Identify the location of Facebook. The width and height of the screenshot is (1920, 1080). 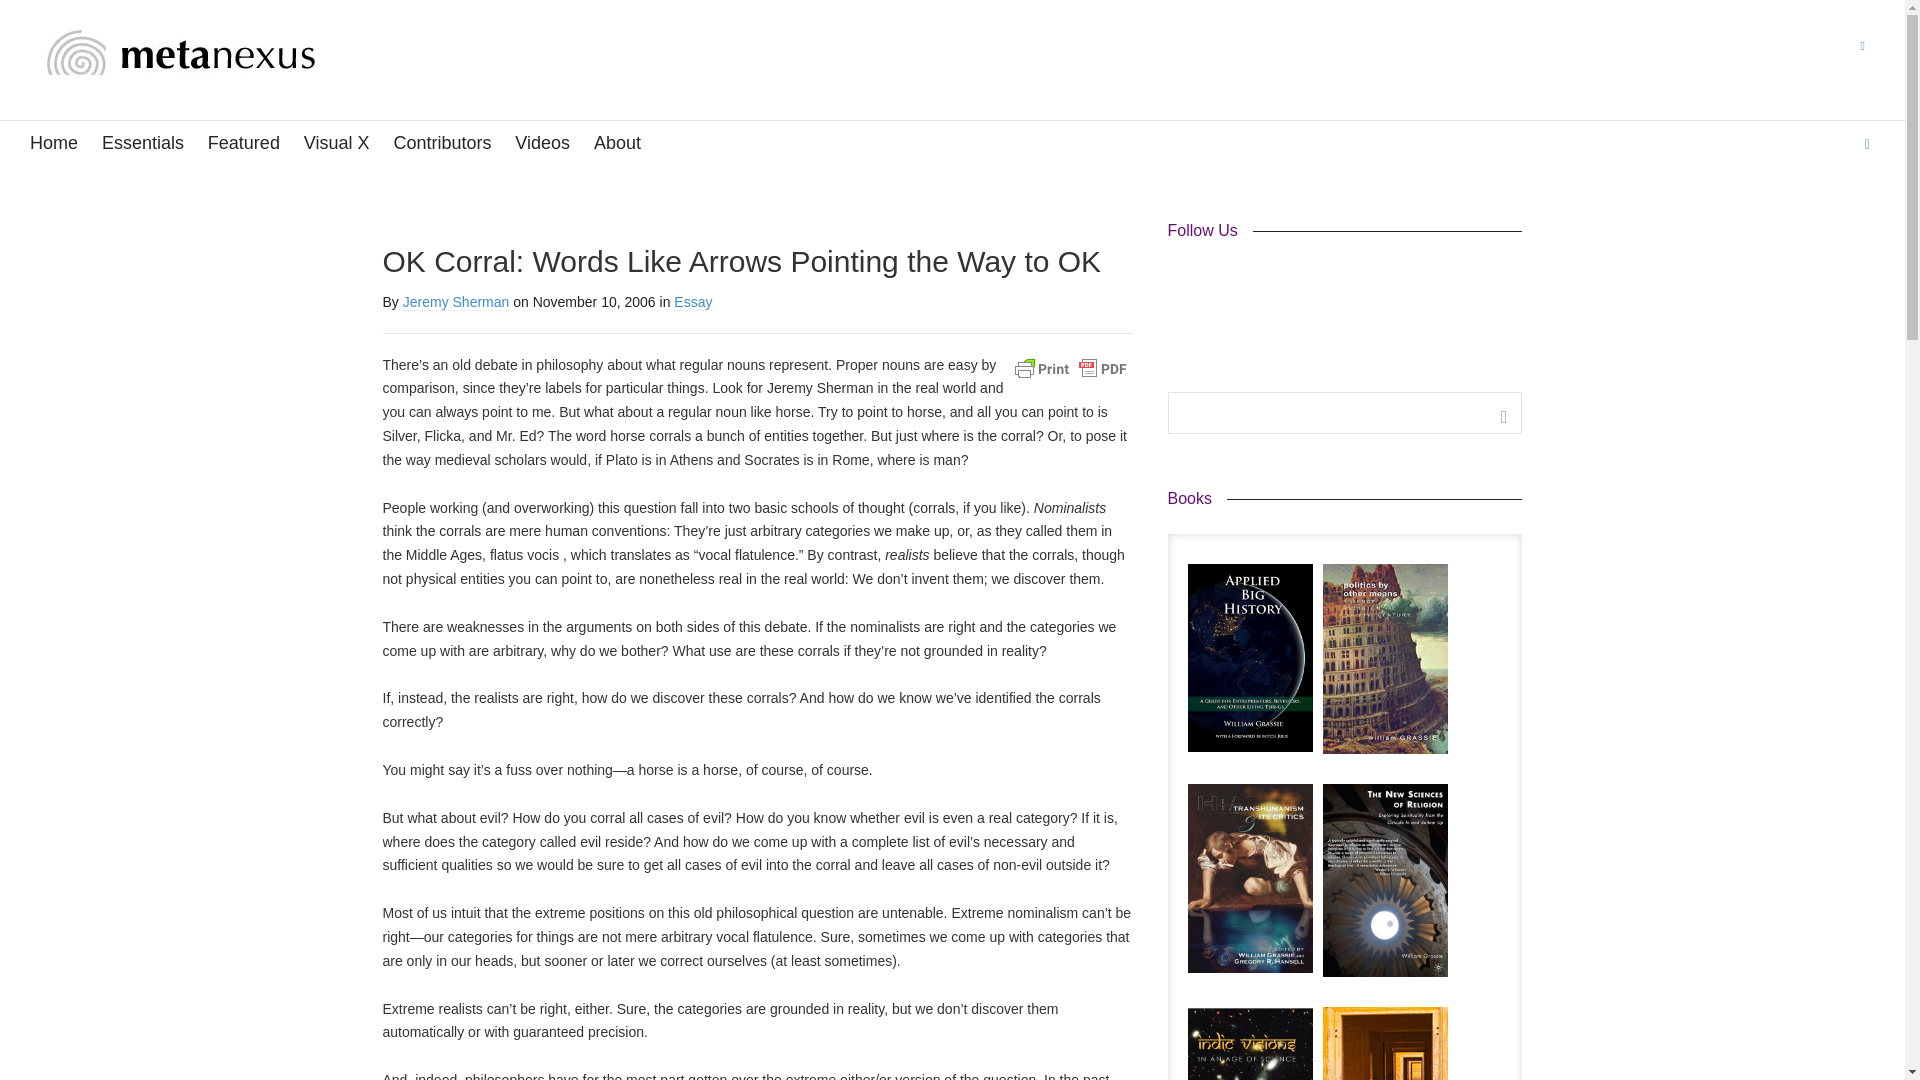
(1184, 282).